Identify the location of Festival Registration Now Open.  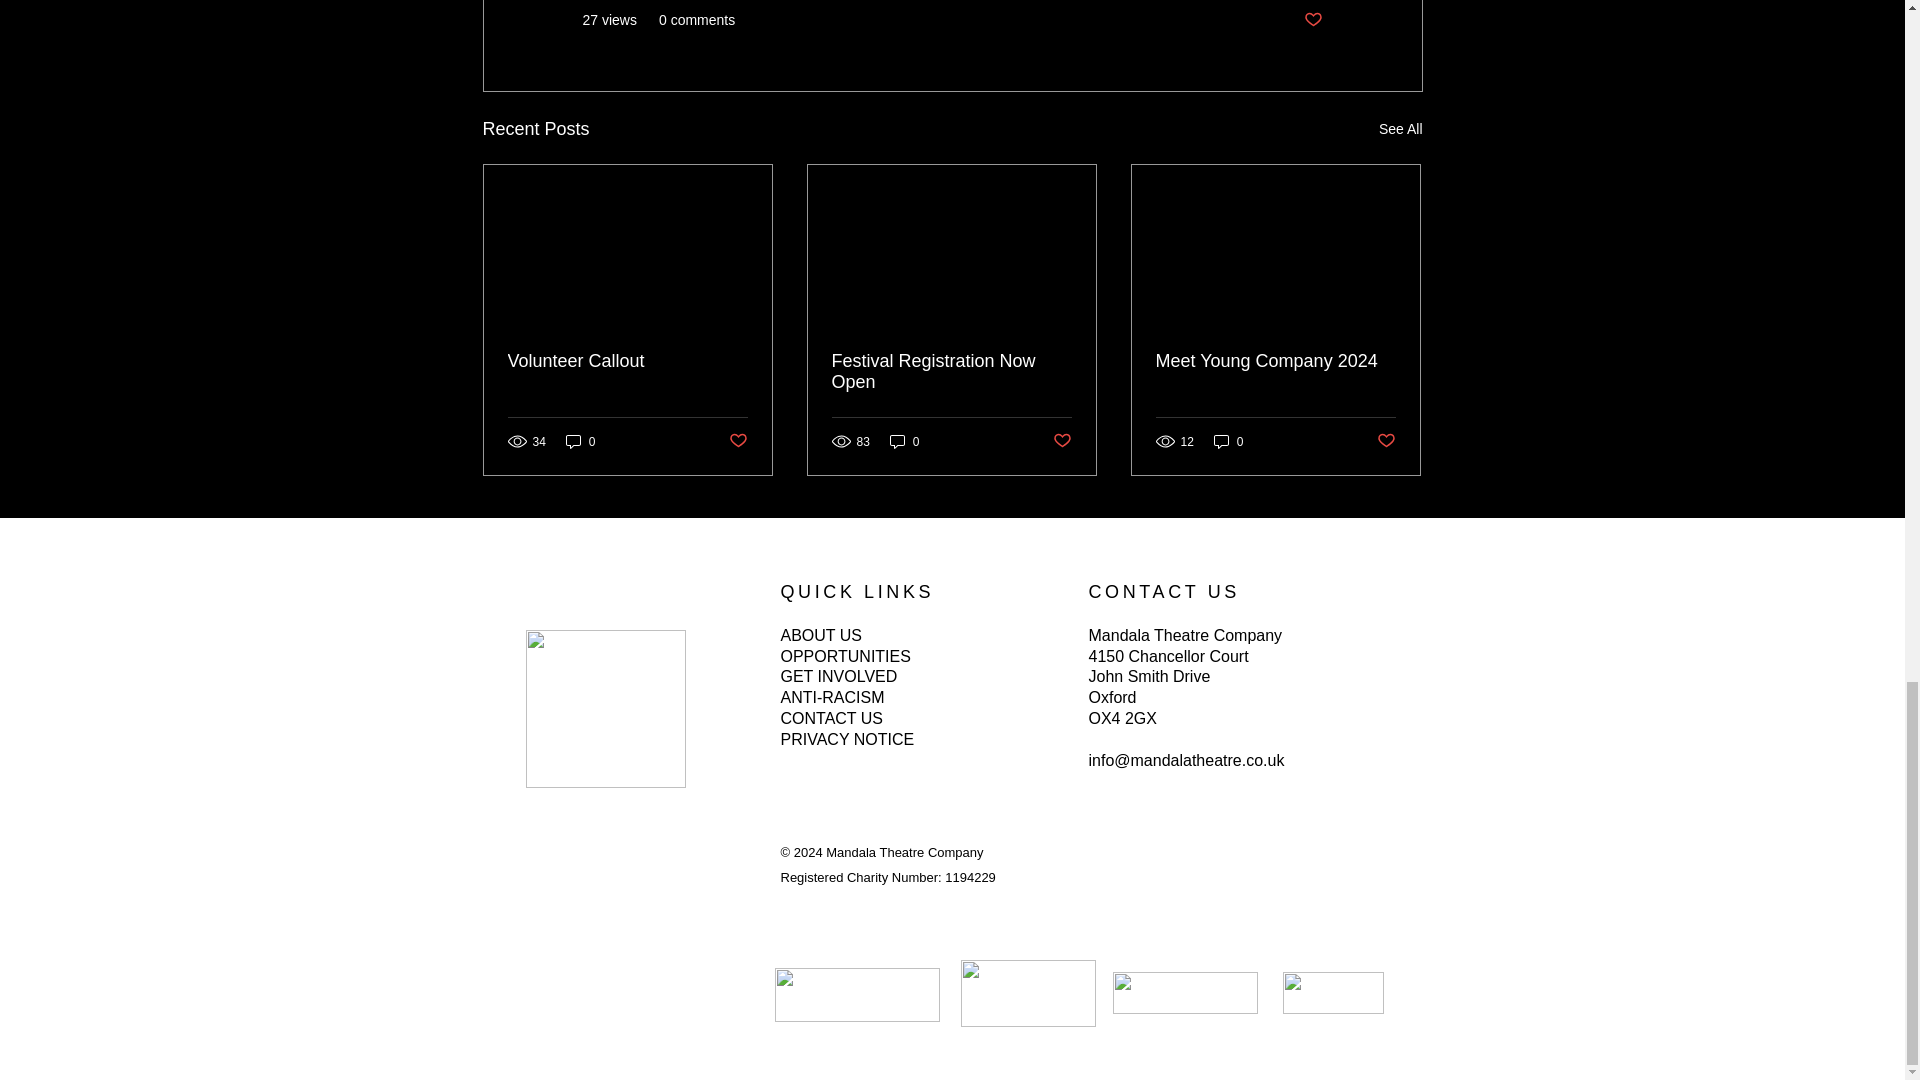
(951, 372).